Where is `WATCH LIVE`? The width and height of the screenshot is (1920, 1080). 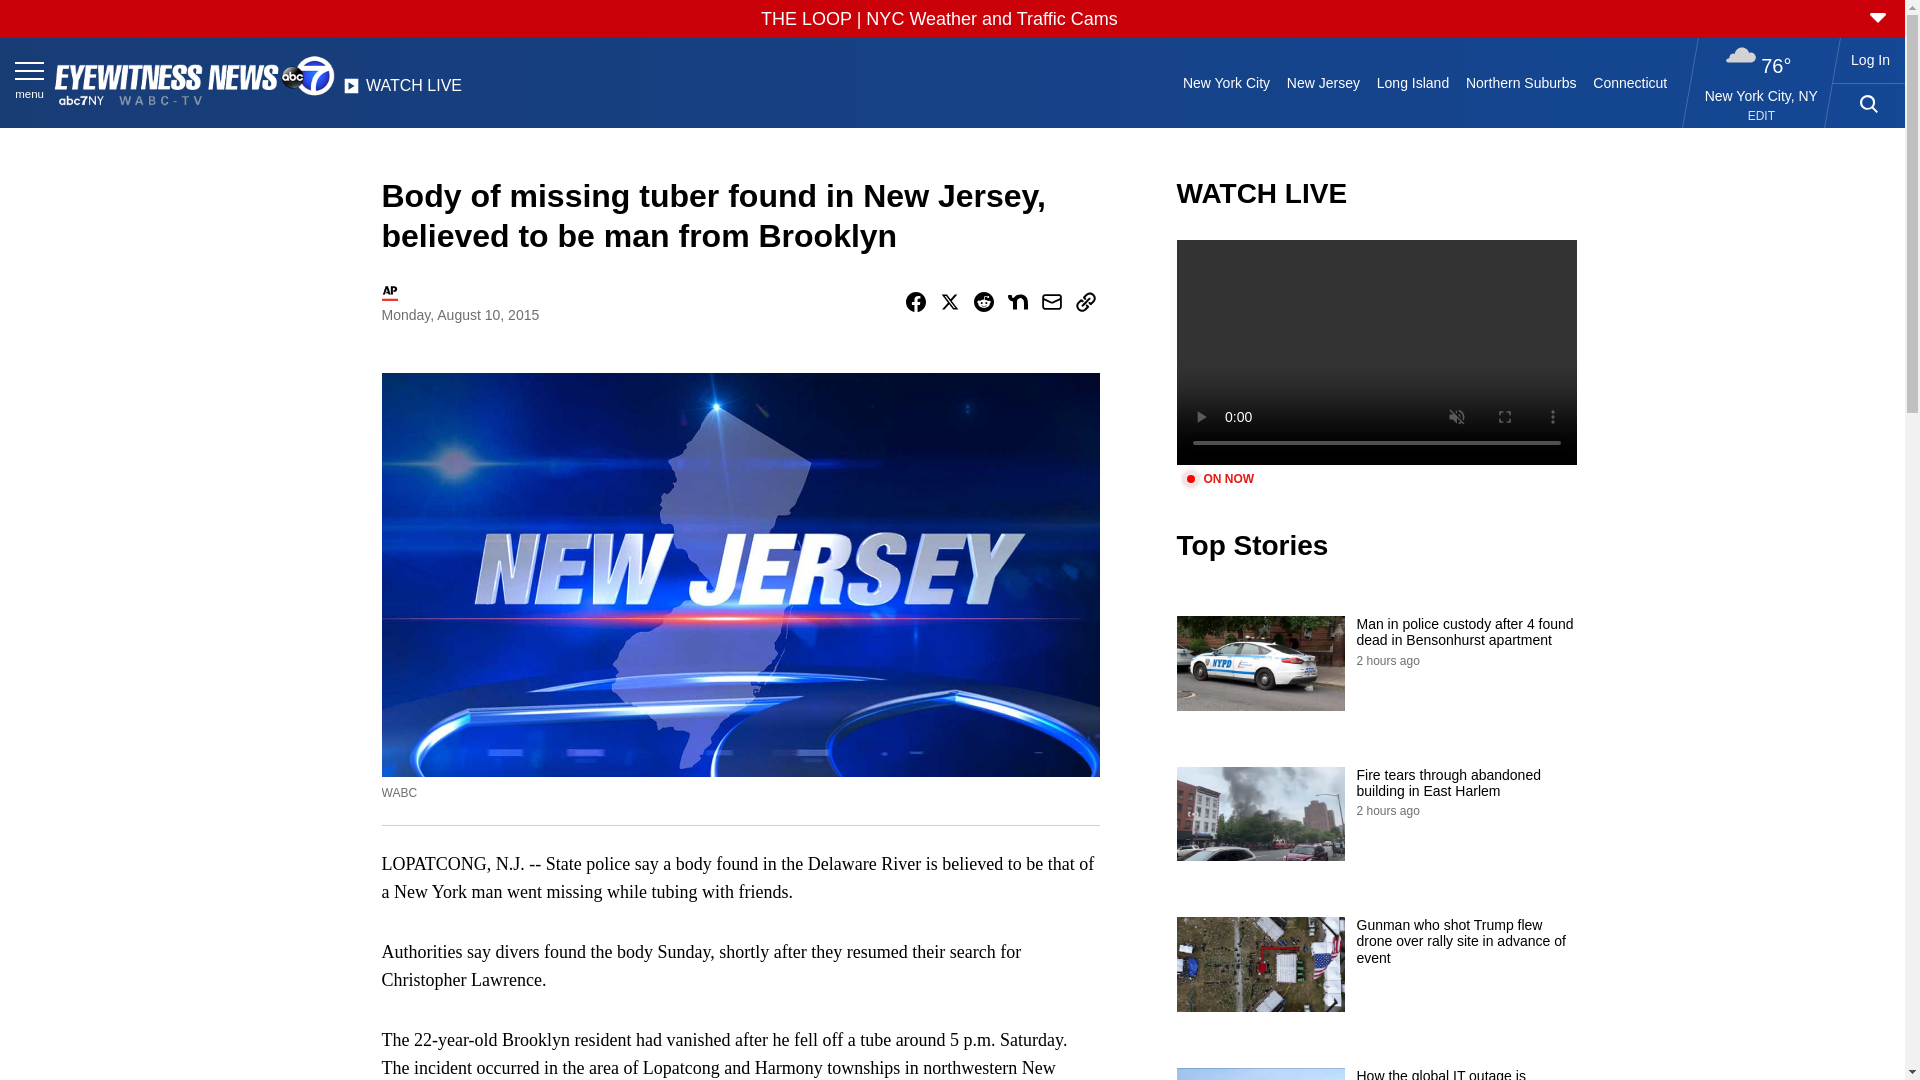
WATCH LIVE is located at coordinates (402, 91).